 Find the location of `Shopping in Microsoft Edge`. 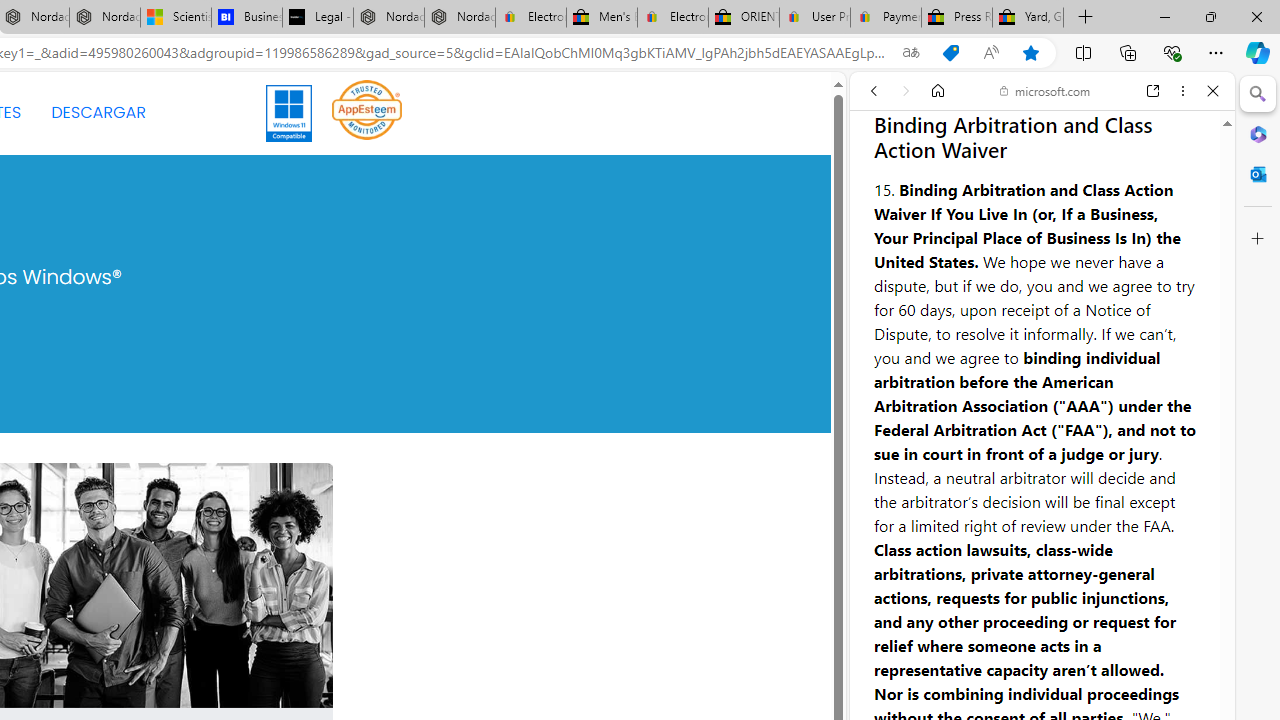

Shopping in Microsoft Edge is located at coordinates (950, 53).